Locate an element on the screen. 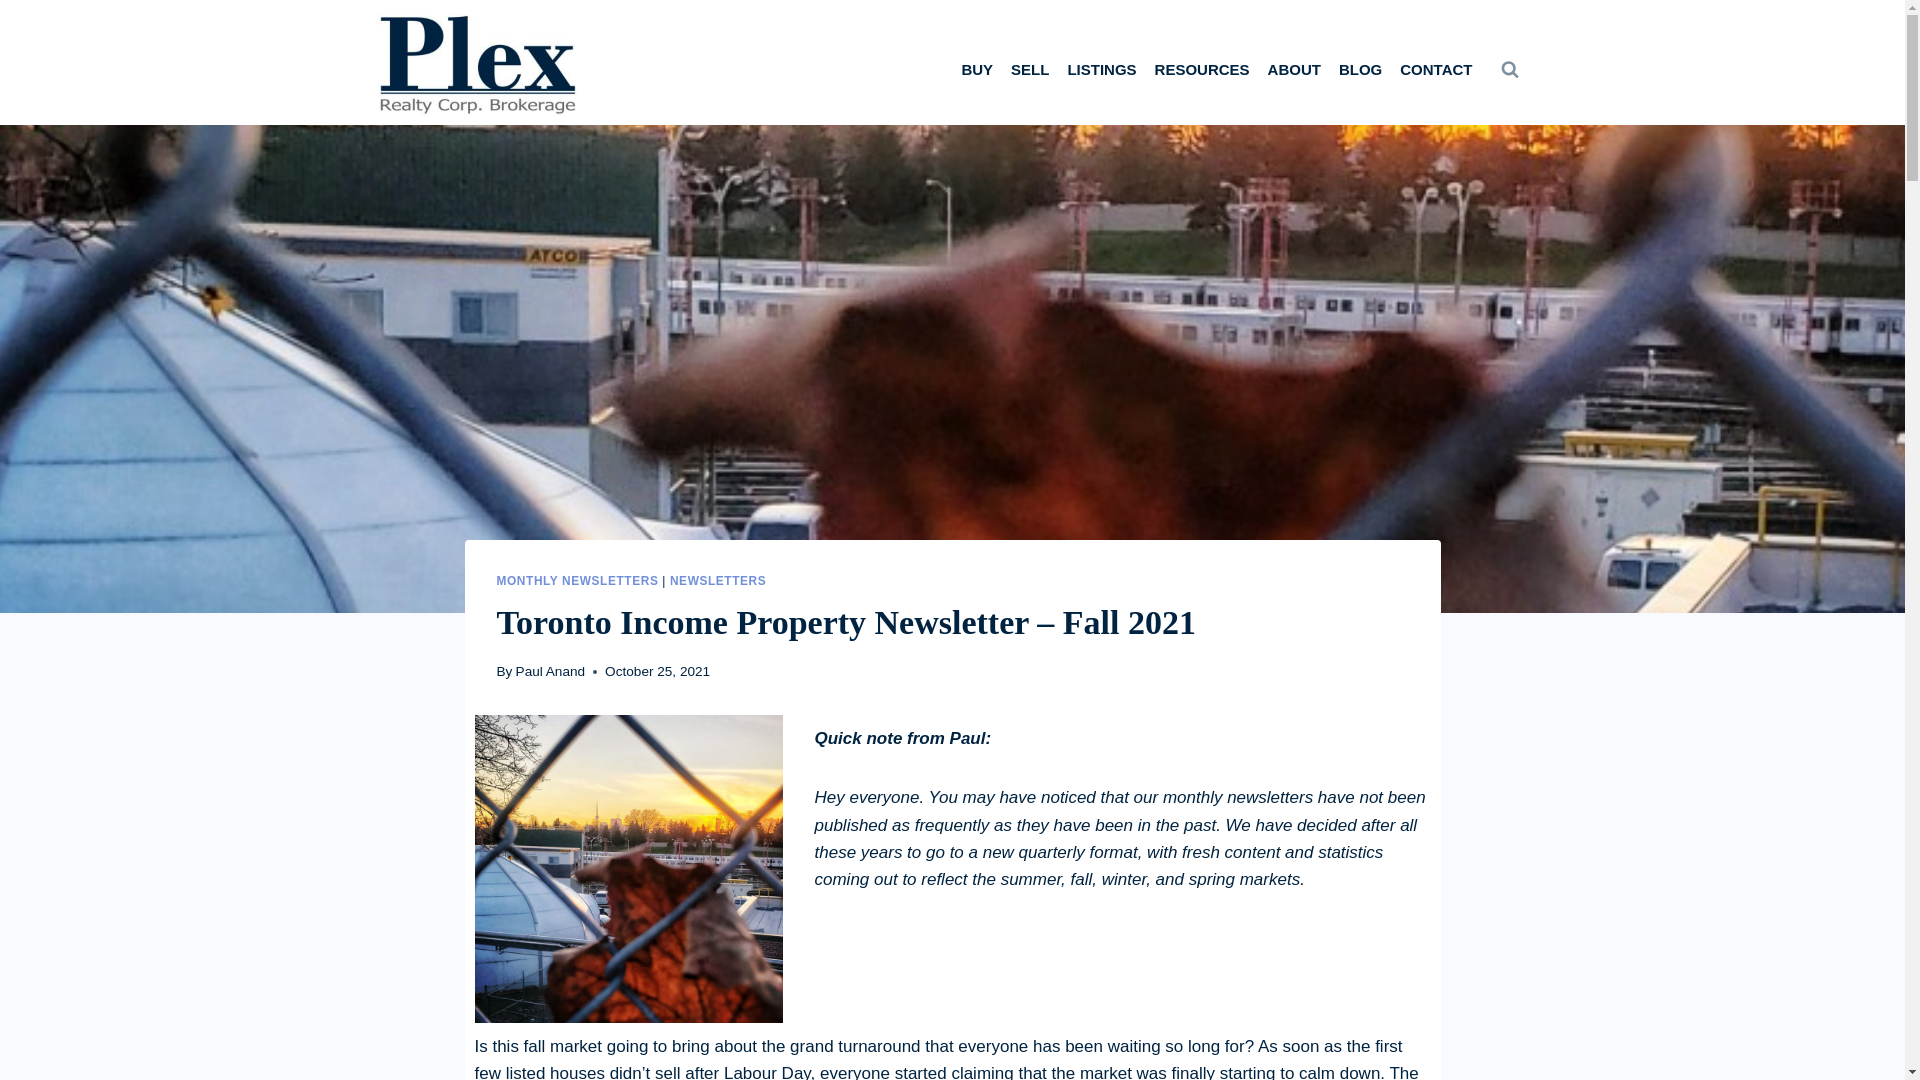 The height and width of the screenshot is (1080, 1920). Paul Anand is located at coordinates (550, 672).